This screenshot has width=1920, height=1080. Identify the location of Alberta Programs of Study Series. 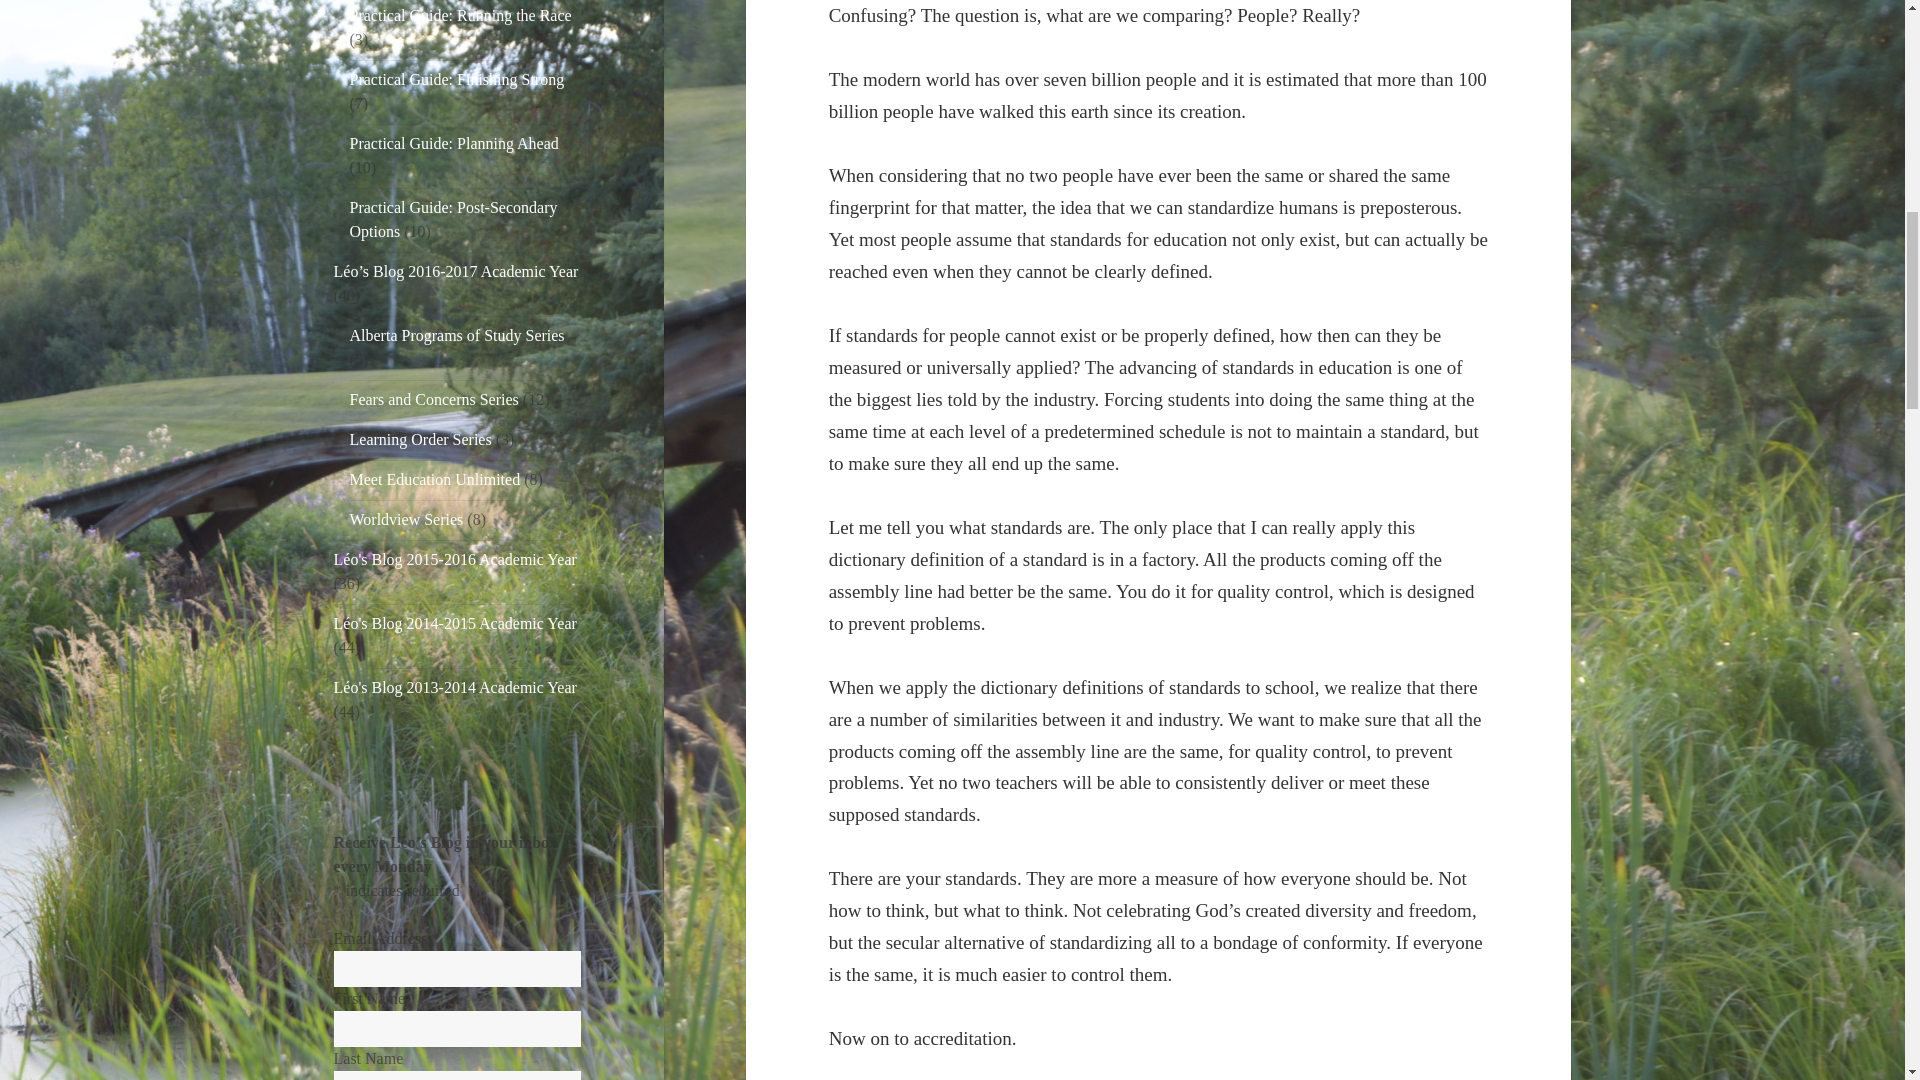
(456, 336).